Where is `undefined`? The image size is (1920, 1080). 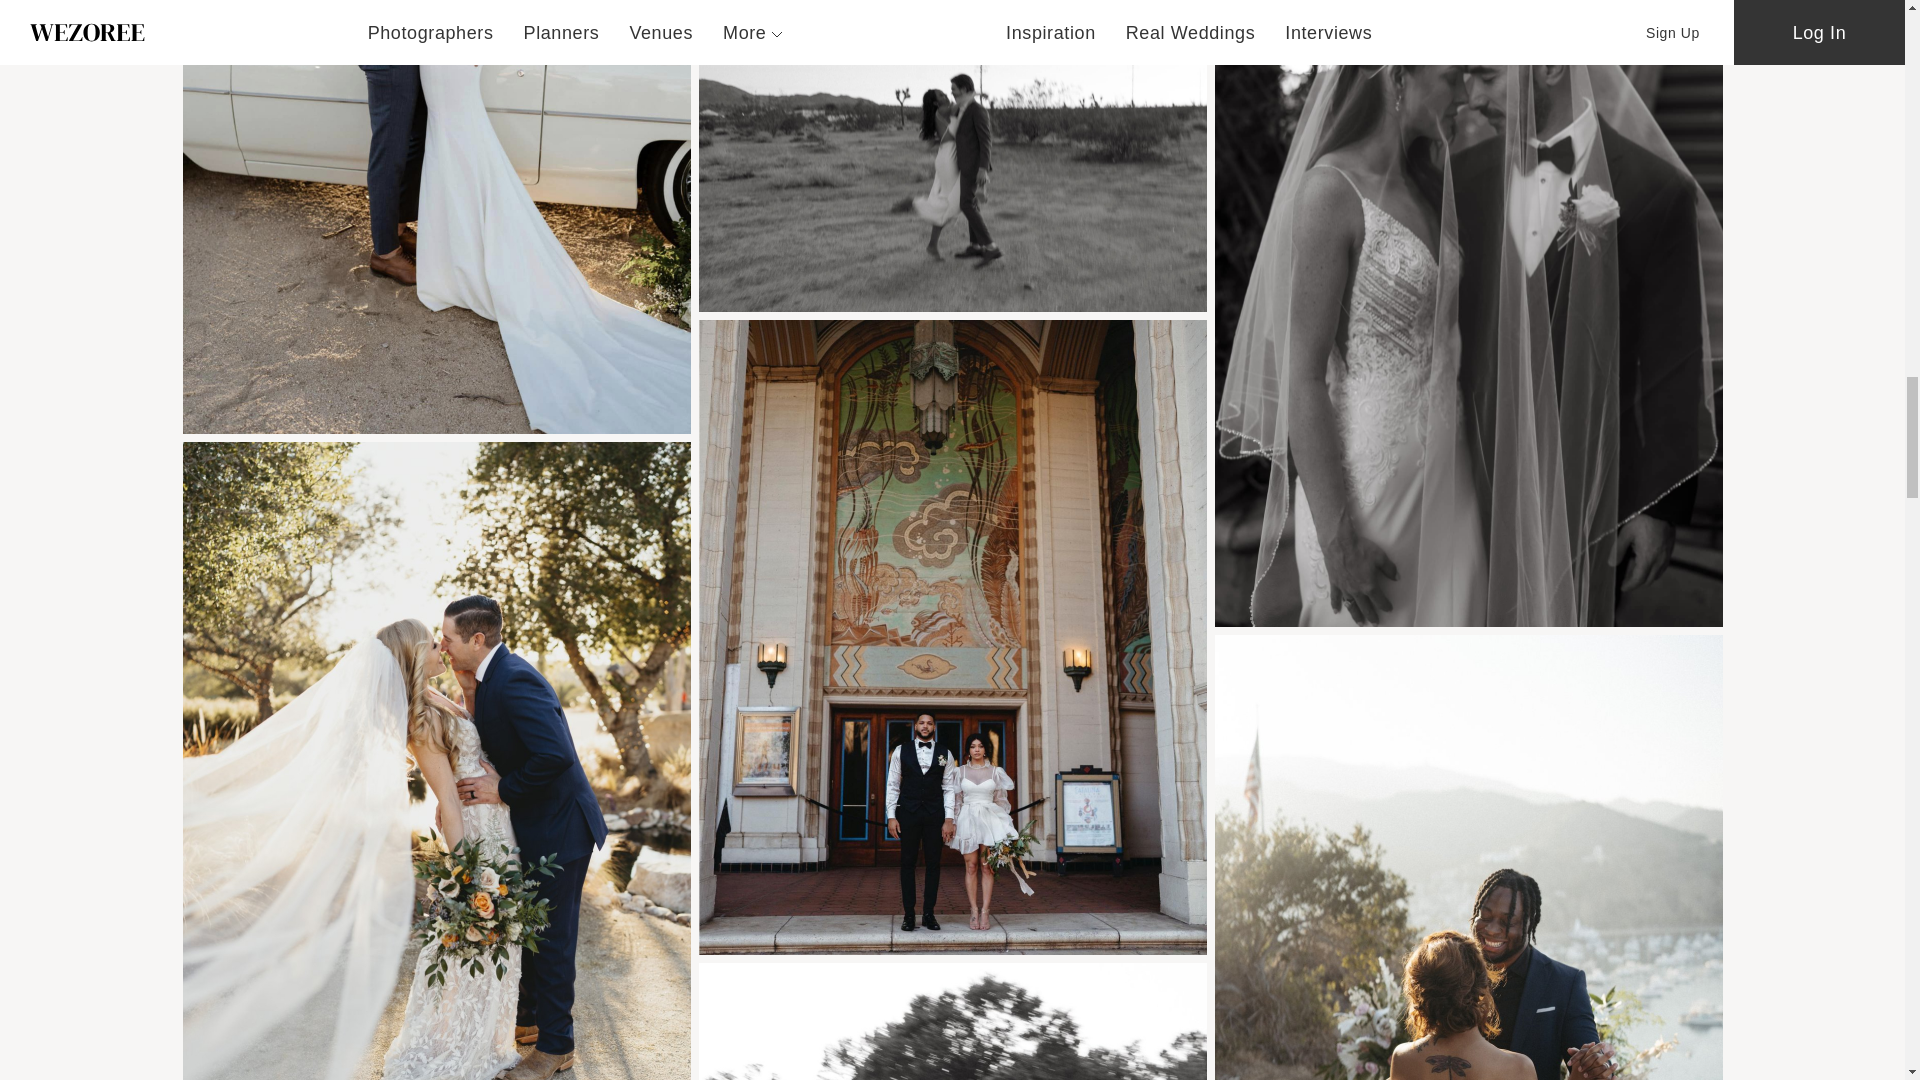
undefined is located at coordinates (952, 156).